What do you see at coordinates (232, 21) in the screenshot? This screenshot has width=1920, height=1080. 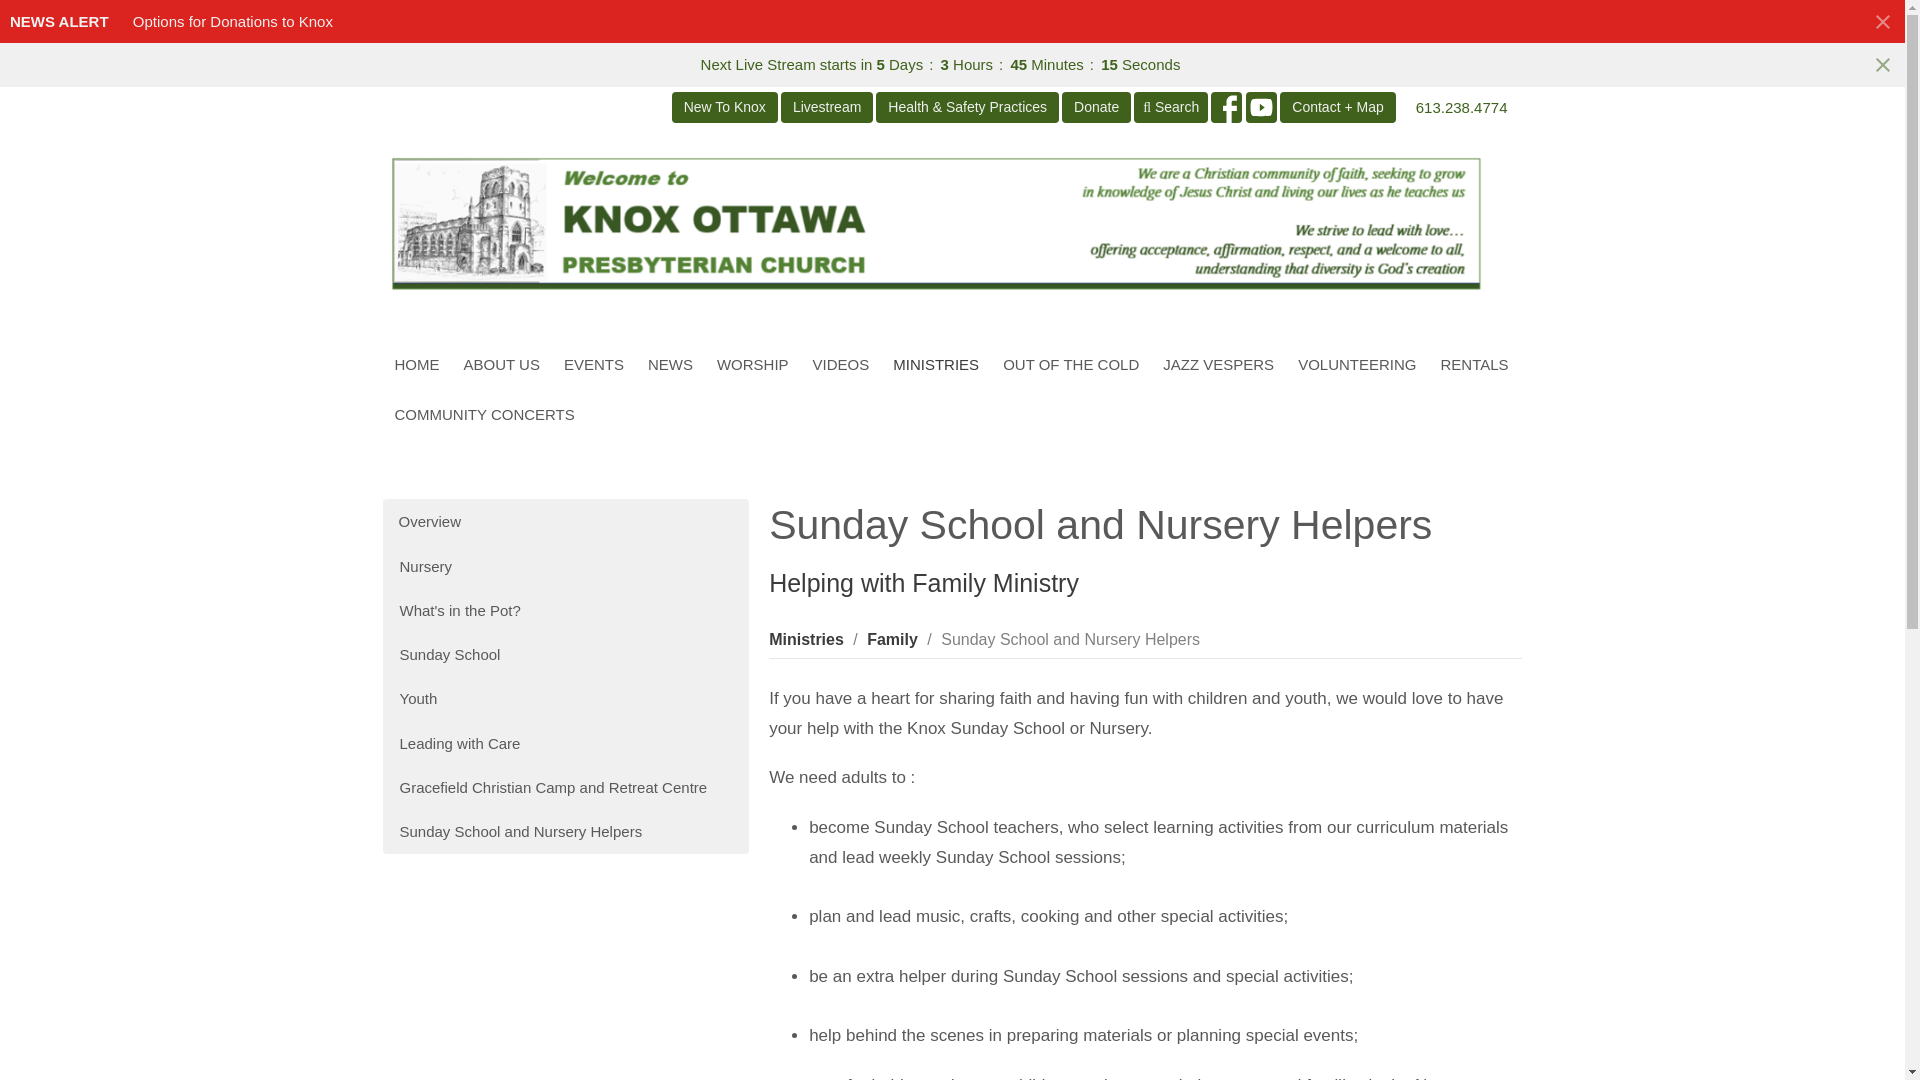 I see `Options for Donations to Knox` at bounding box center [232, 21].